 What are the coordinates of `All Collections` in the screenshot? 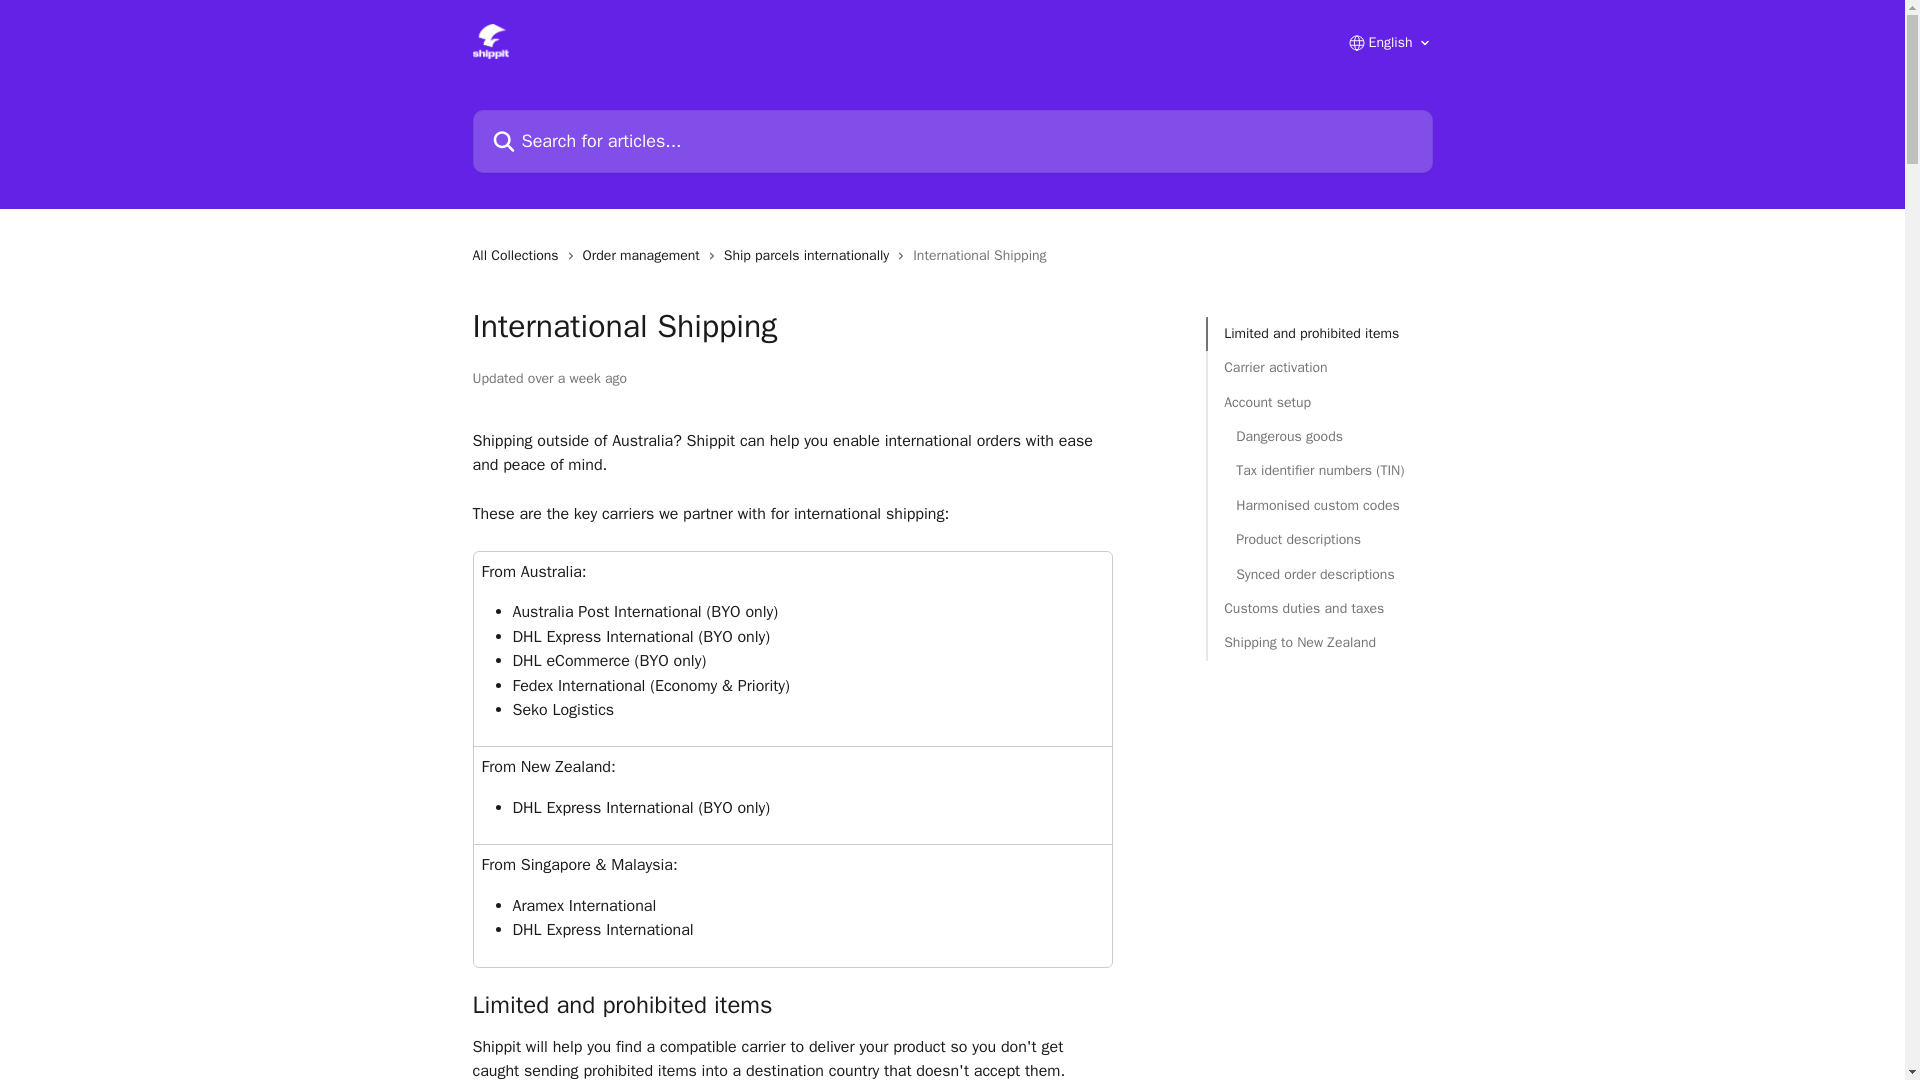 It's located at (519, 256).